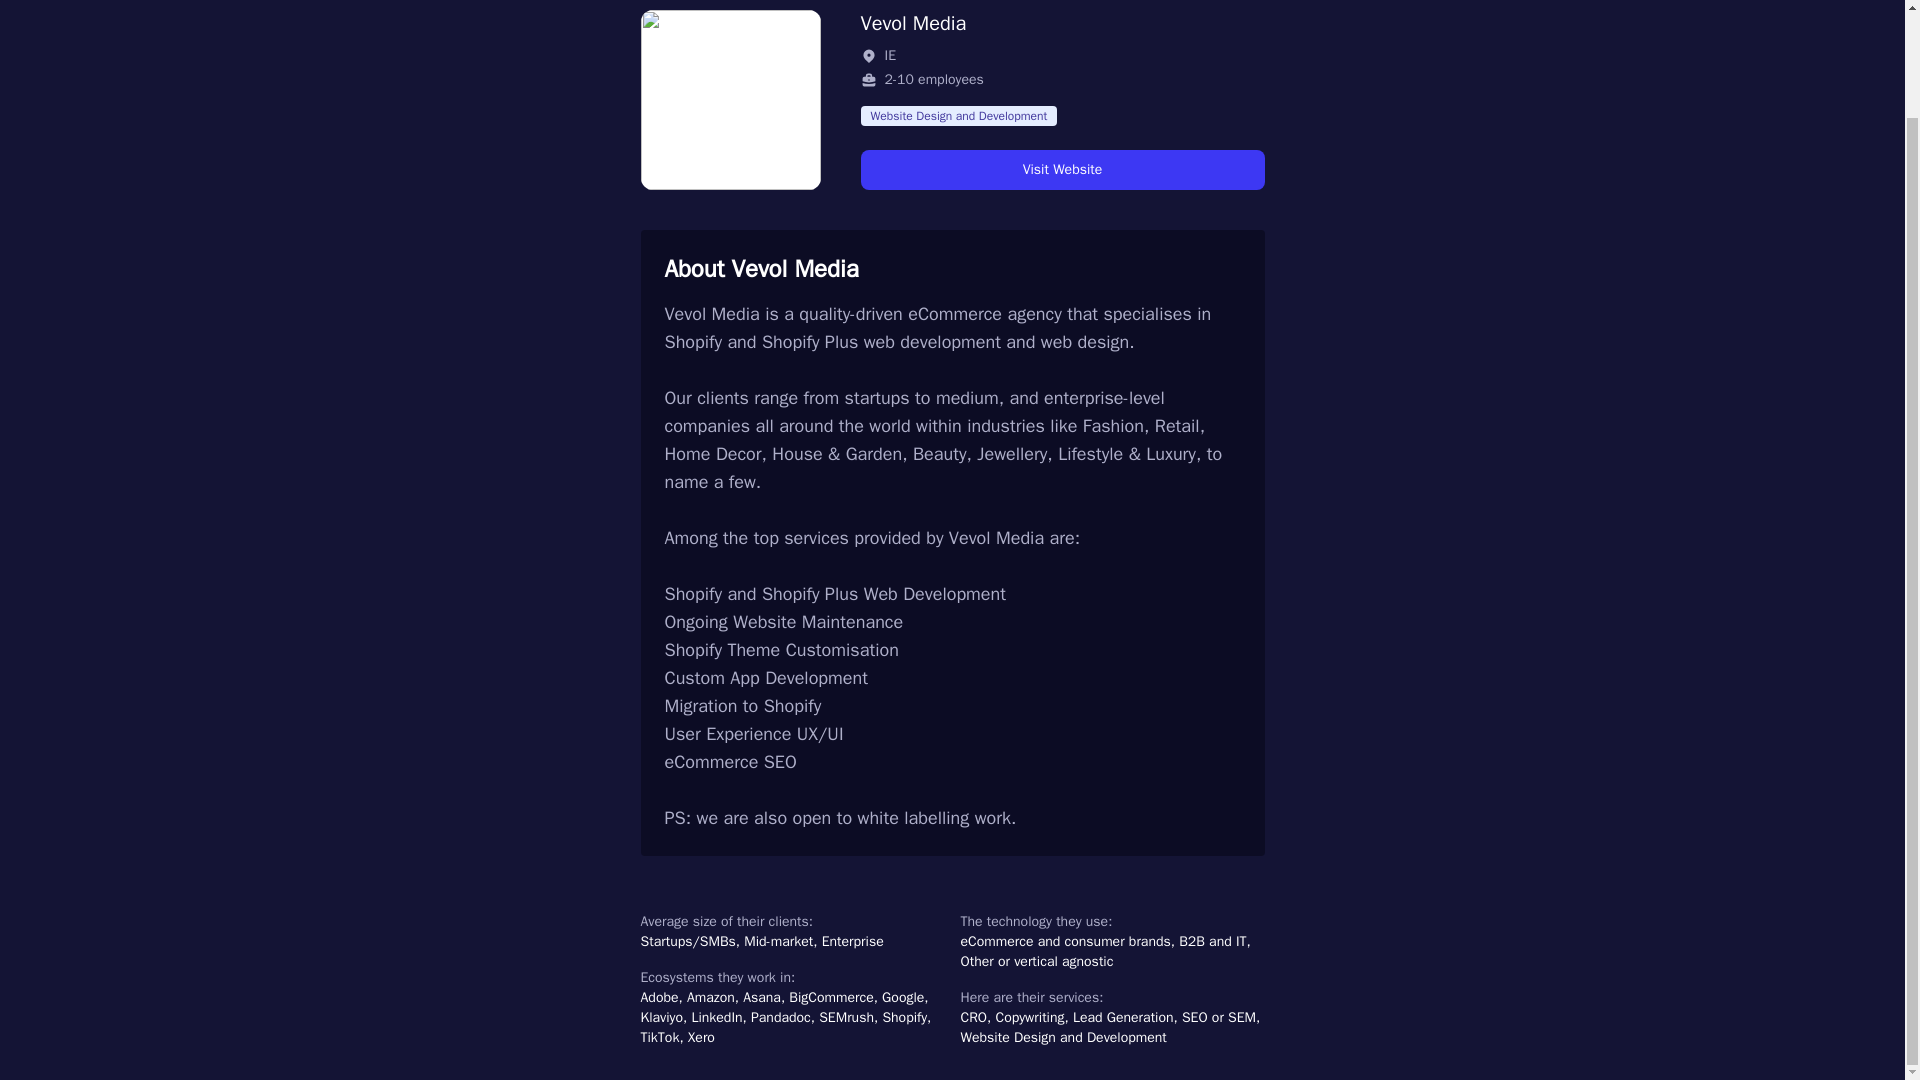 The width and height of the screenshot is (1920, 1080). I want to click on Visit Website, so click(1062, 170).